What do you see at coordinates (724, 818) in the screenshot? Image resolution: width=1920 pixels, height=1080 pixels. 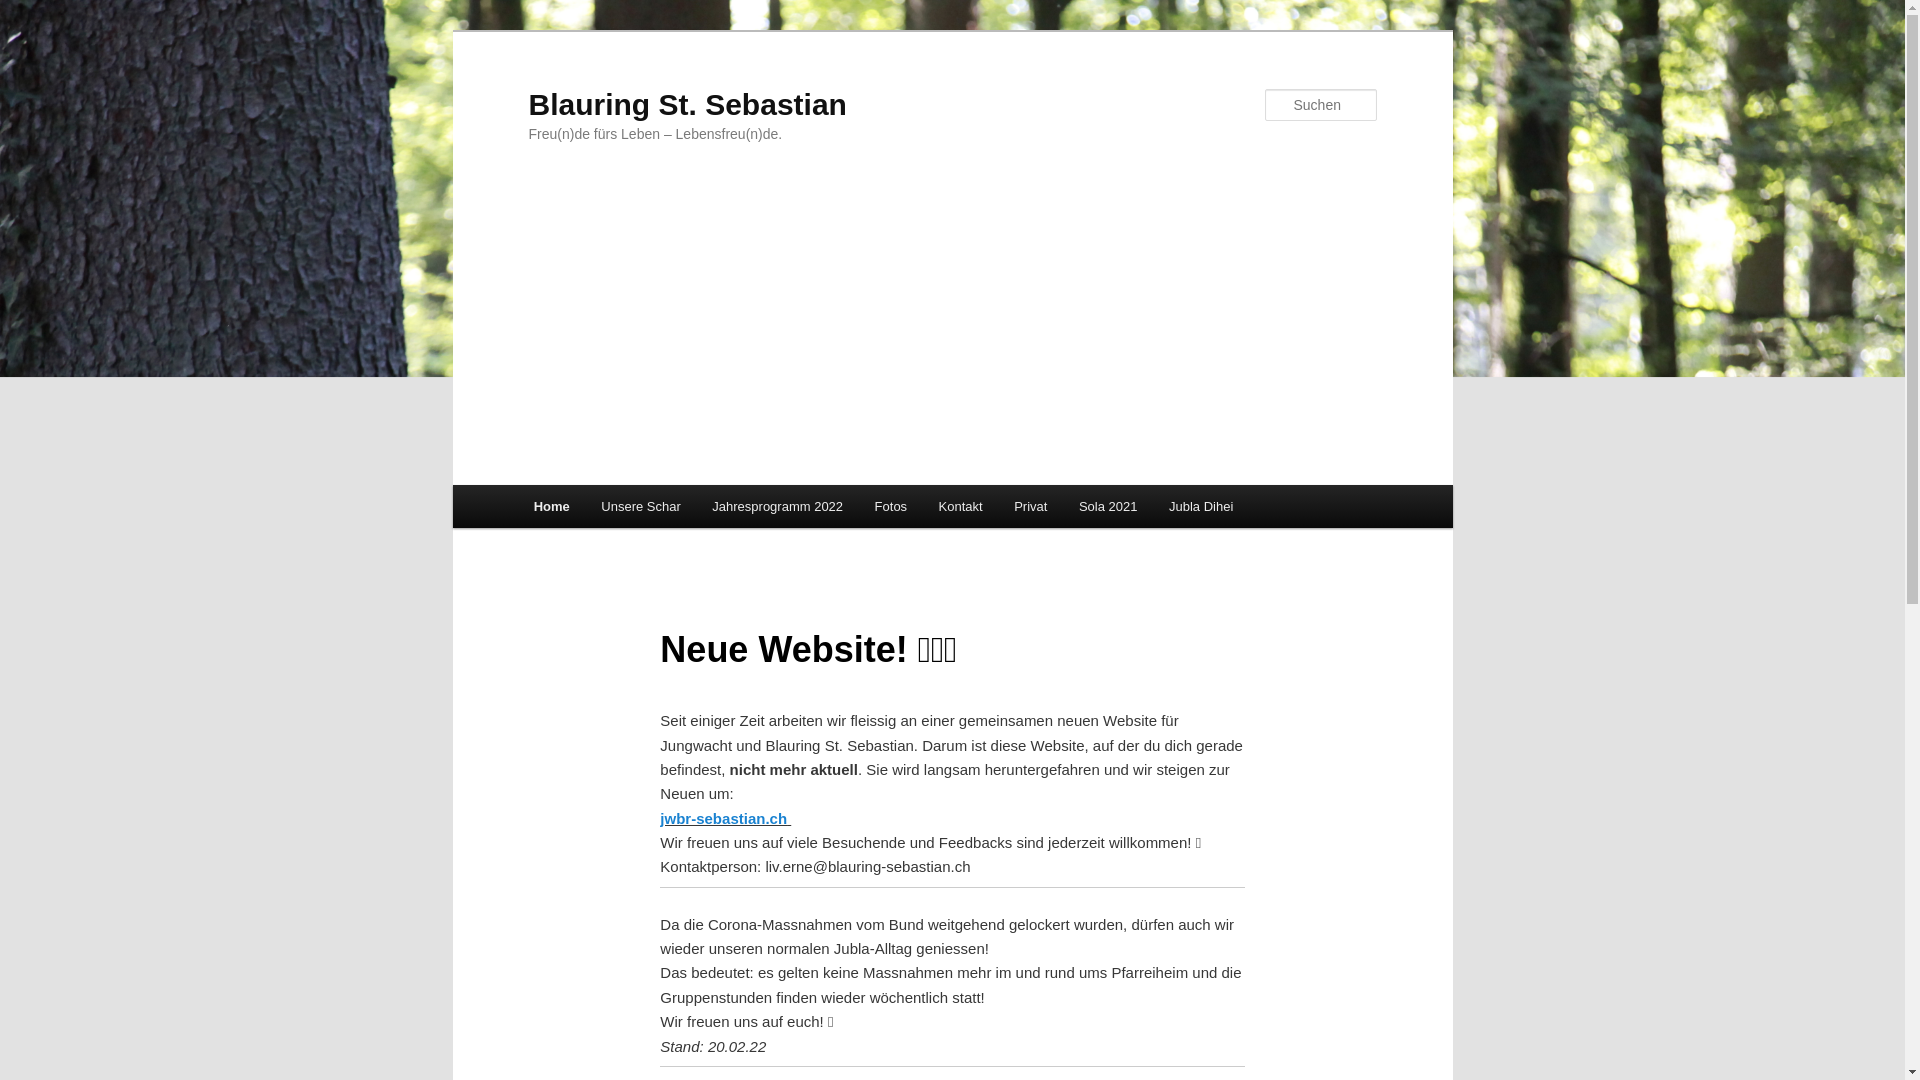 I see `jwbr-sebastian.ch` at bounding box center [724, 818].